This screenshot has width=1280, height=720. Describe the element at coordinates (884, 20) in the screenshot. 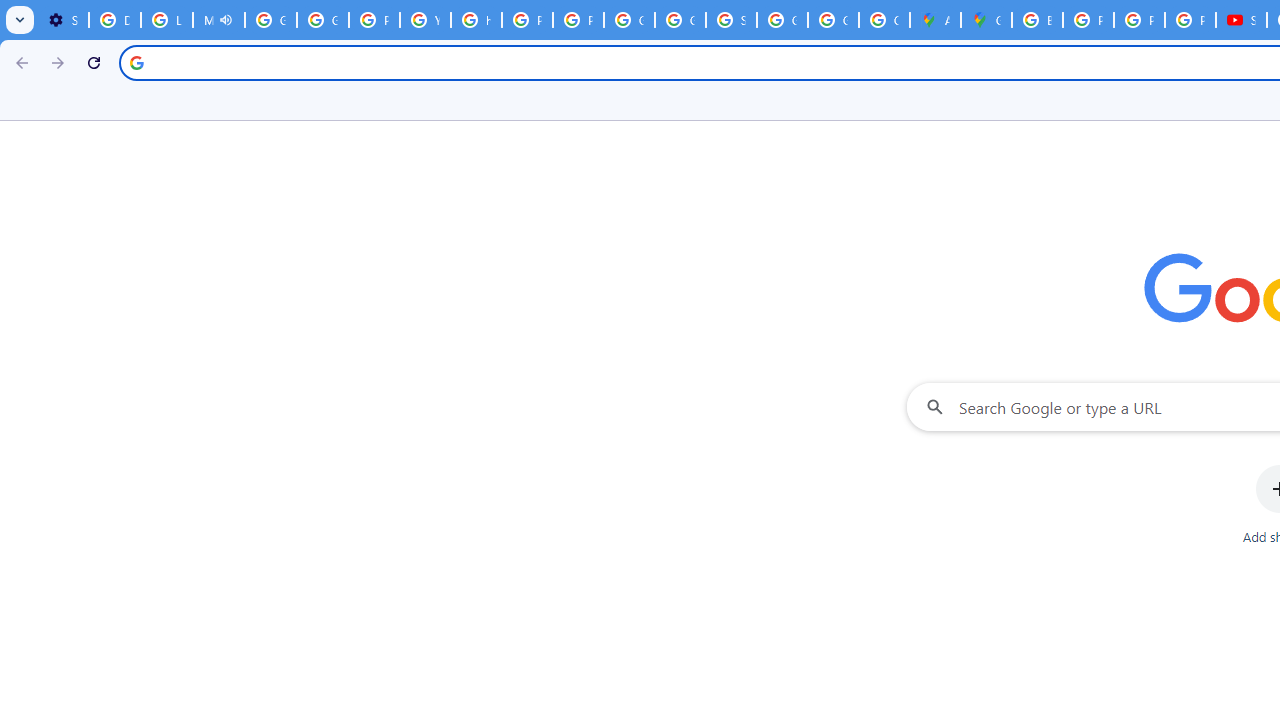

I see `Create your Google Account` at that location.